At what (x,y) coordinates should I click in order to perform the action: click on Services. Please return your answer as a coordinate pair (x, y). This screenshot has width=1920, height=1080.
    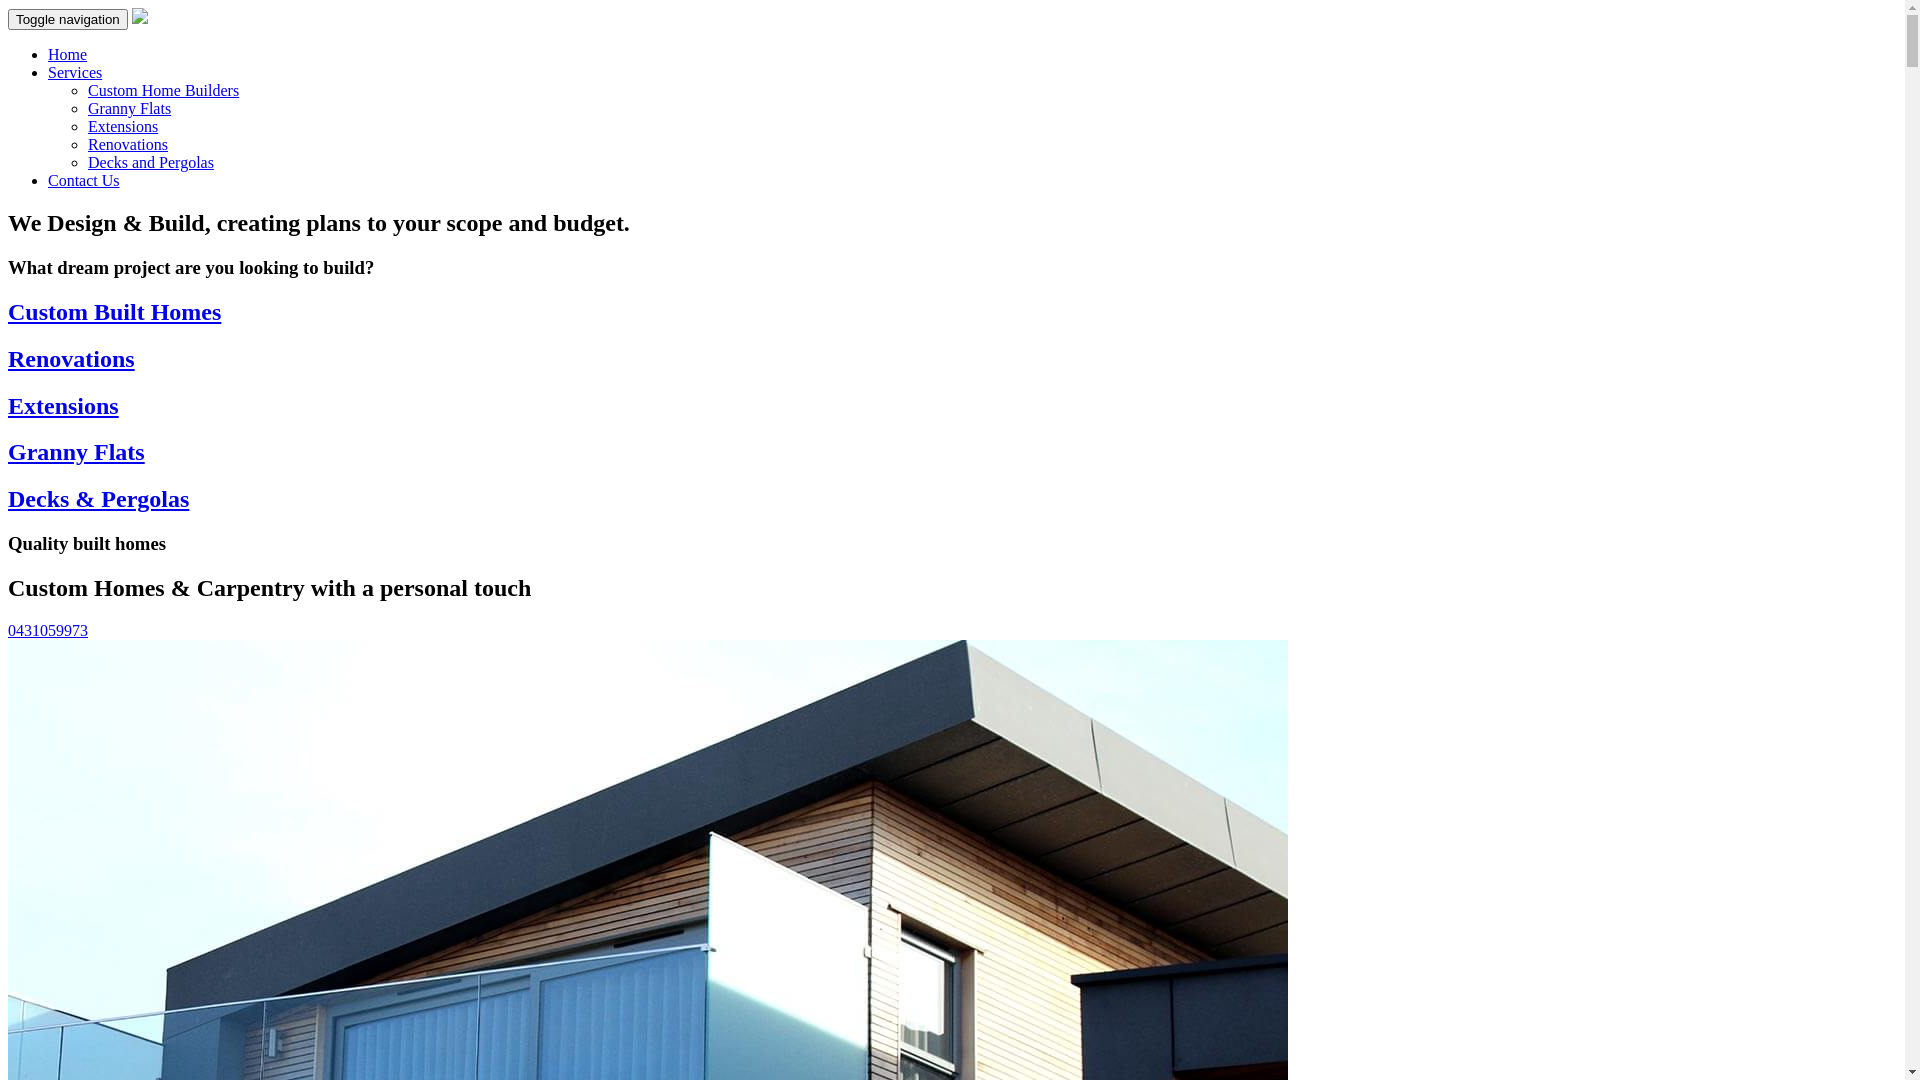
    Looking at the image, I should click on (75, 72).